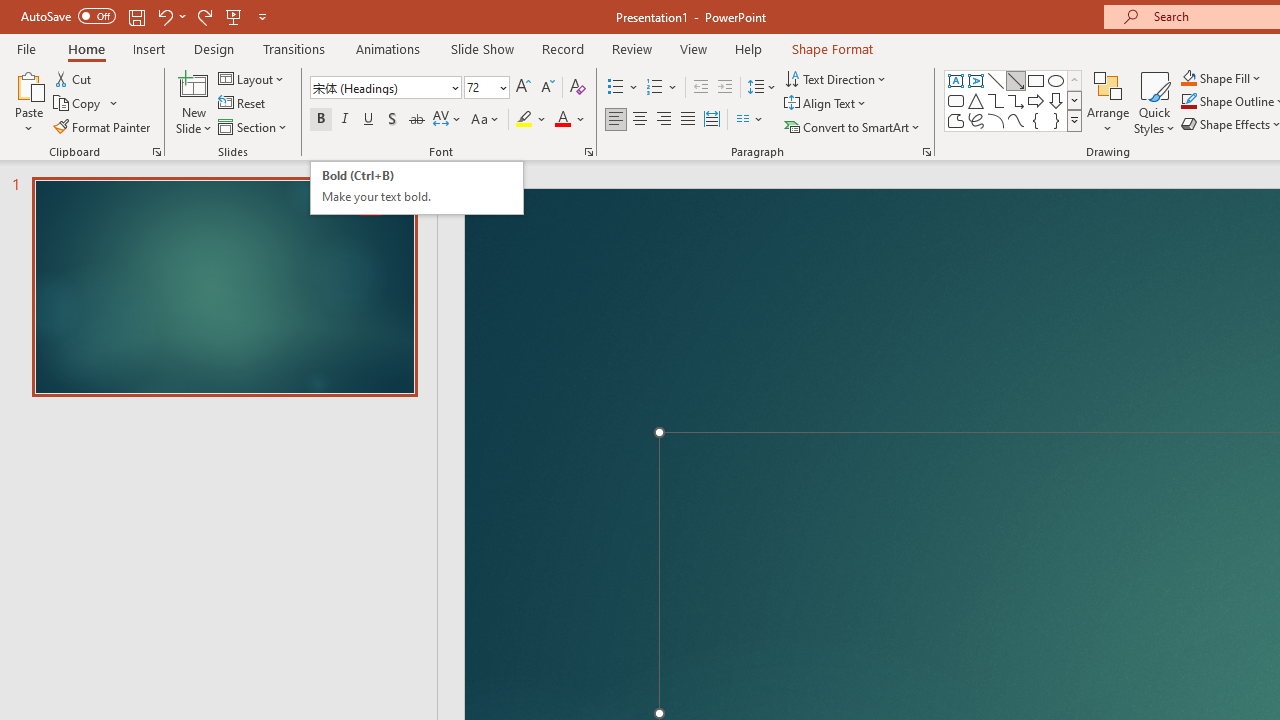  Describe the element at coordinates (712, 120) in the screenshot. I see `Distributed` at that location.